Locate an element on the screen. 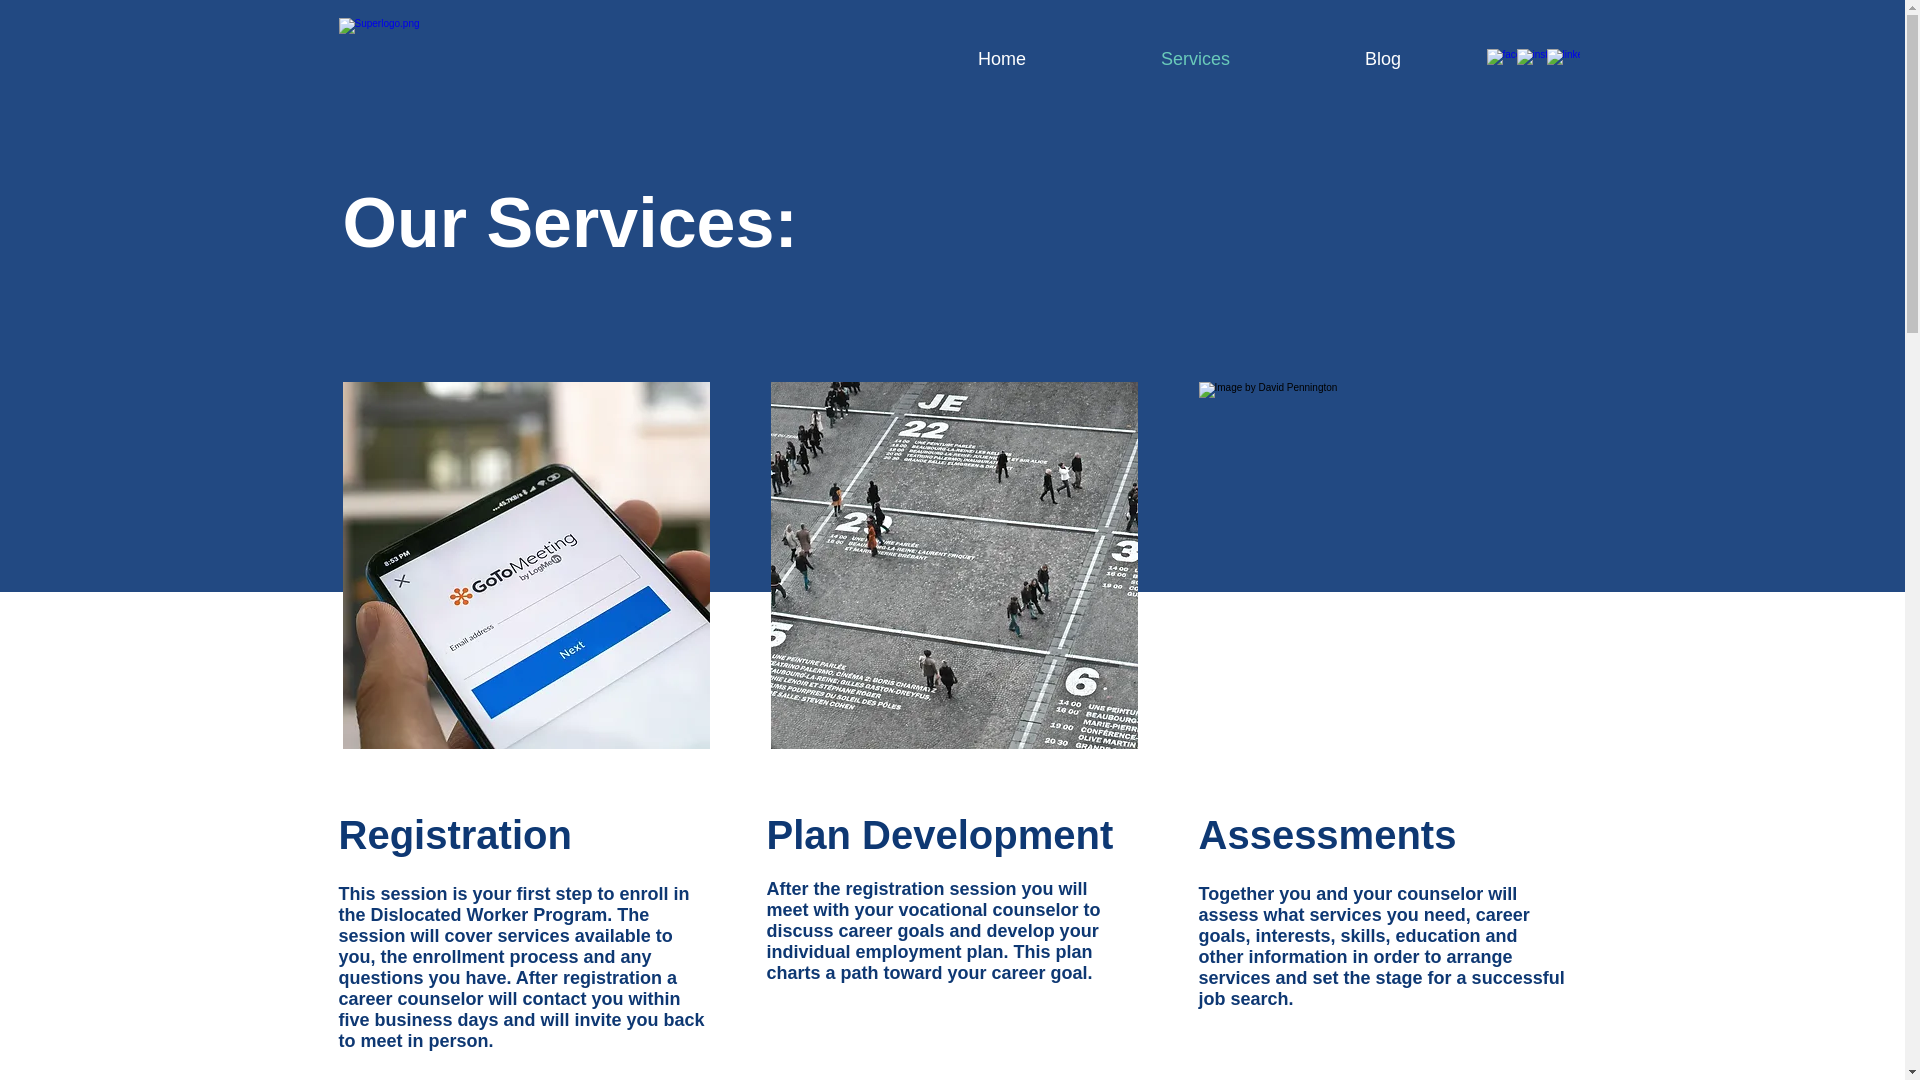 The width and height of the screenshot is (1920, 1080). Services is located at coordinates (1196, 59).